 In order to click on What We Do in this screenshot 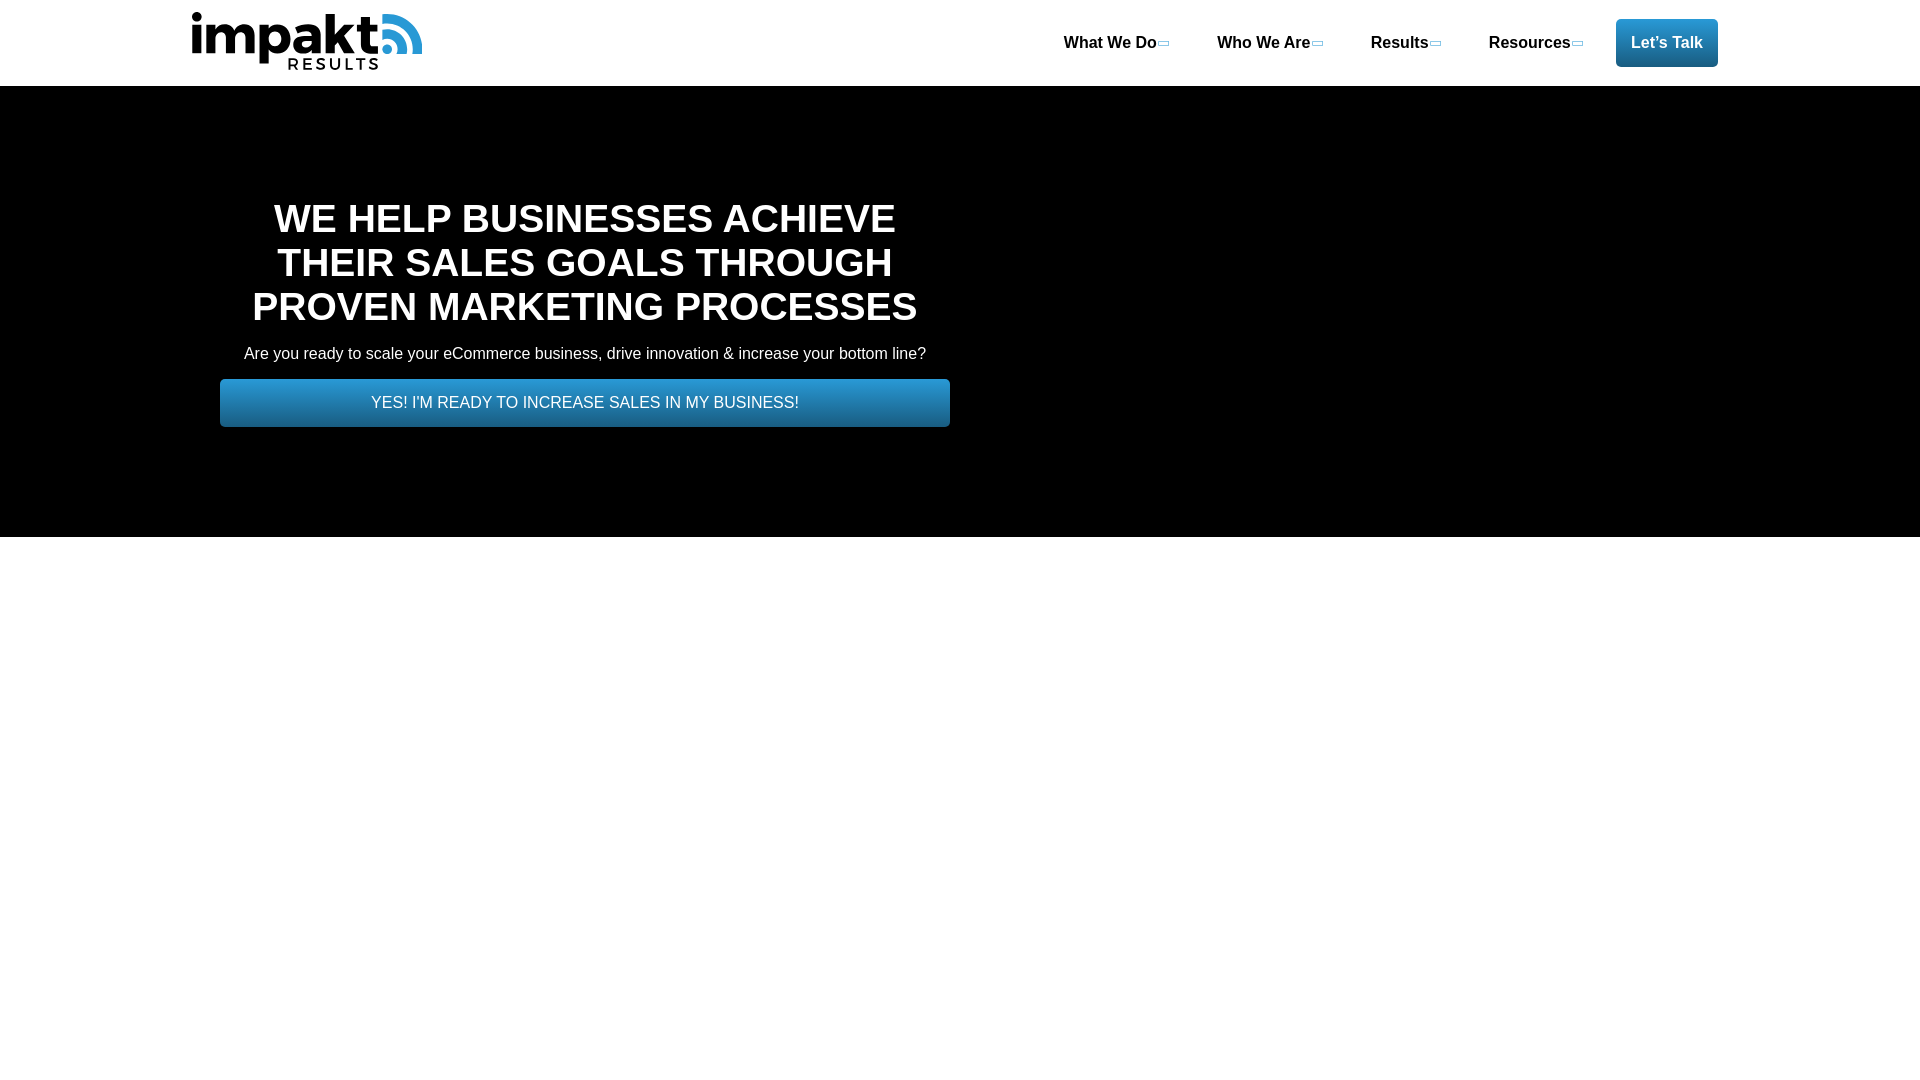, I will do `click(1115, 58)`.